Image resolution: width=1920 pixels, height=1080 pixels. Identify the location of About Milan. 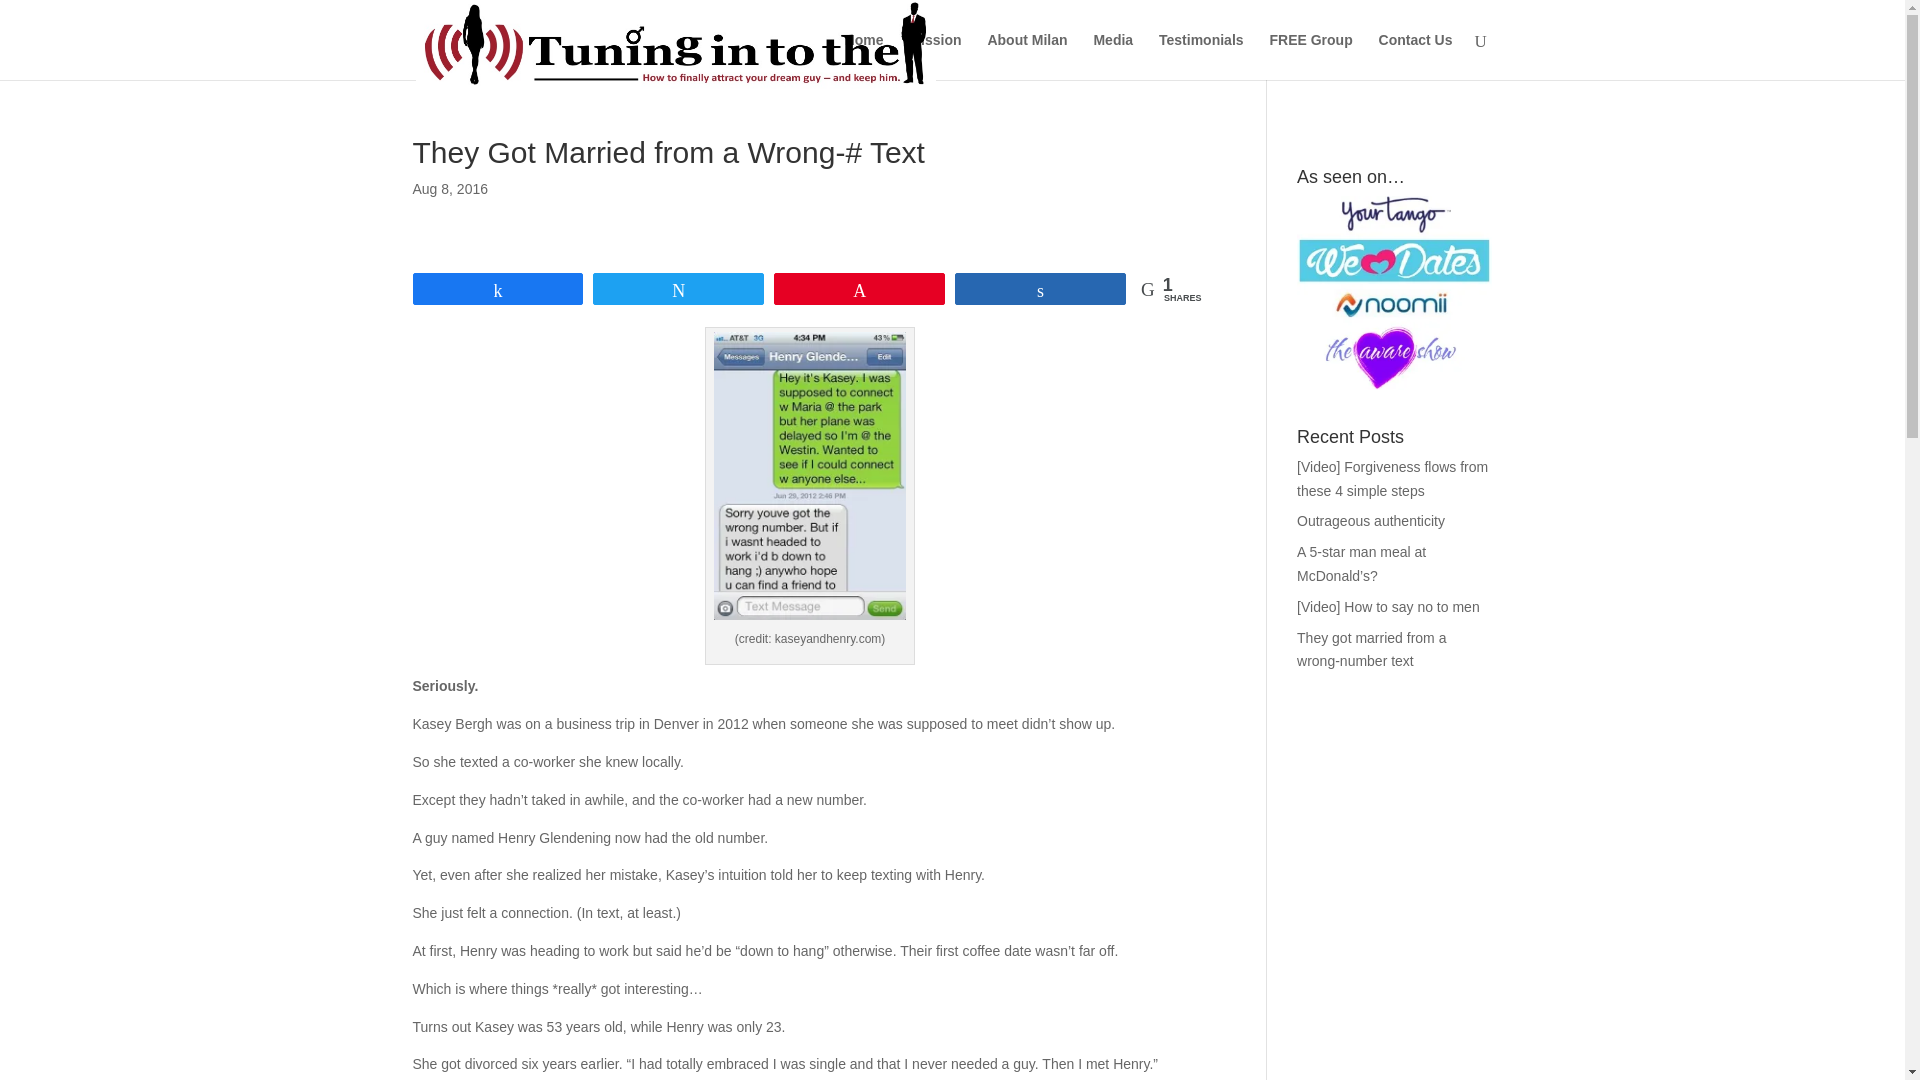
(1026, 56).